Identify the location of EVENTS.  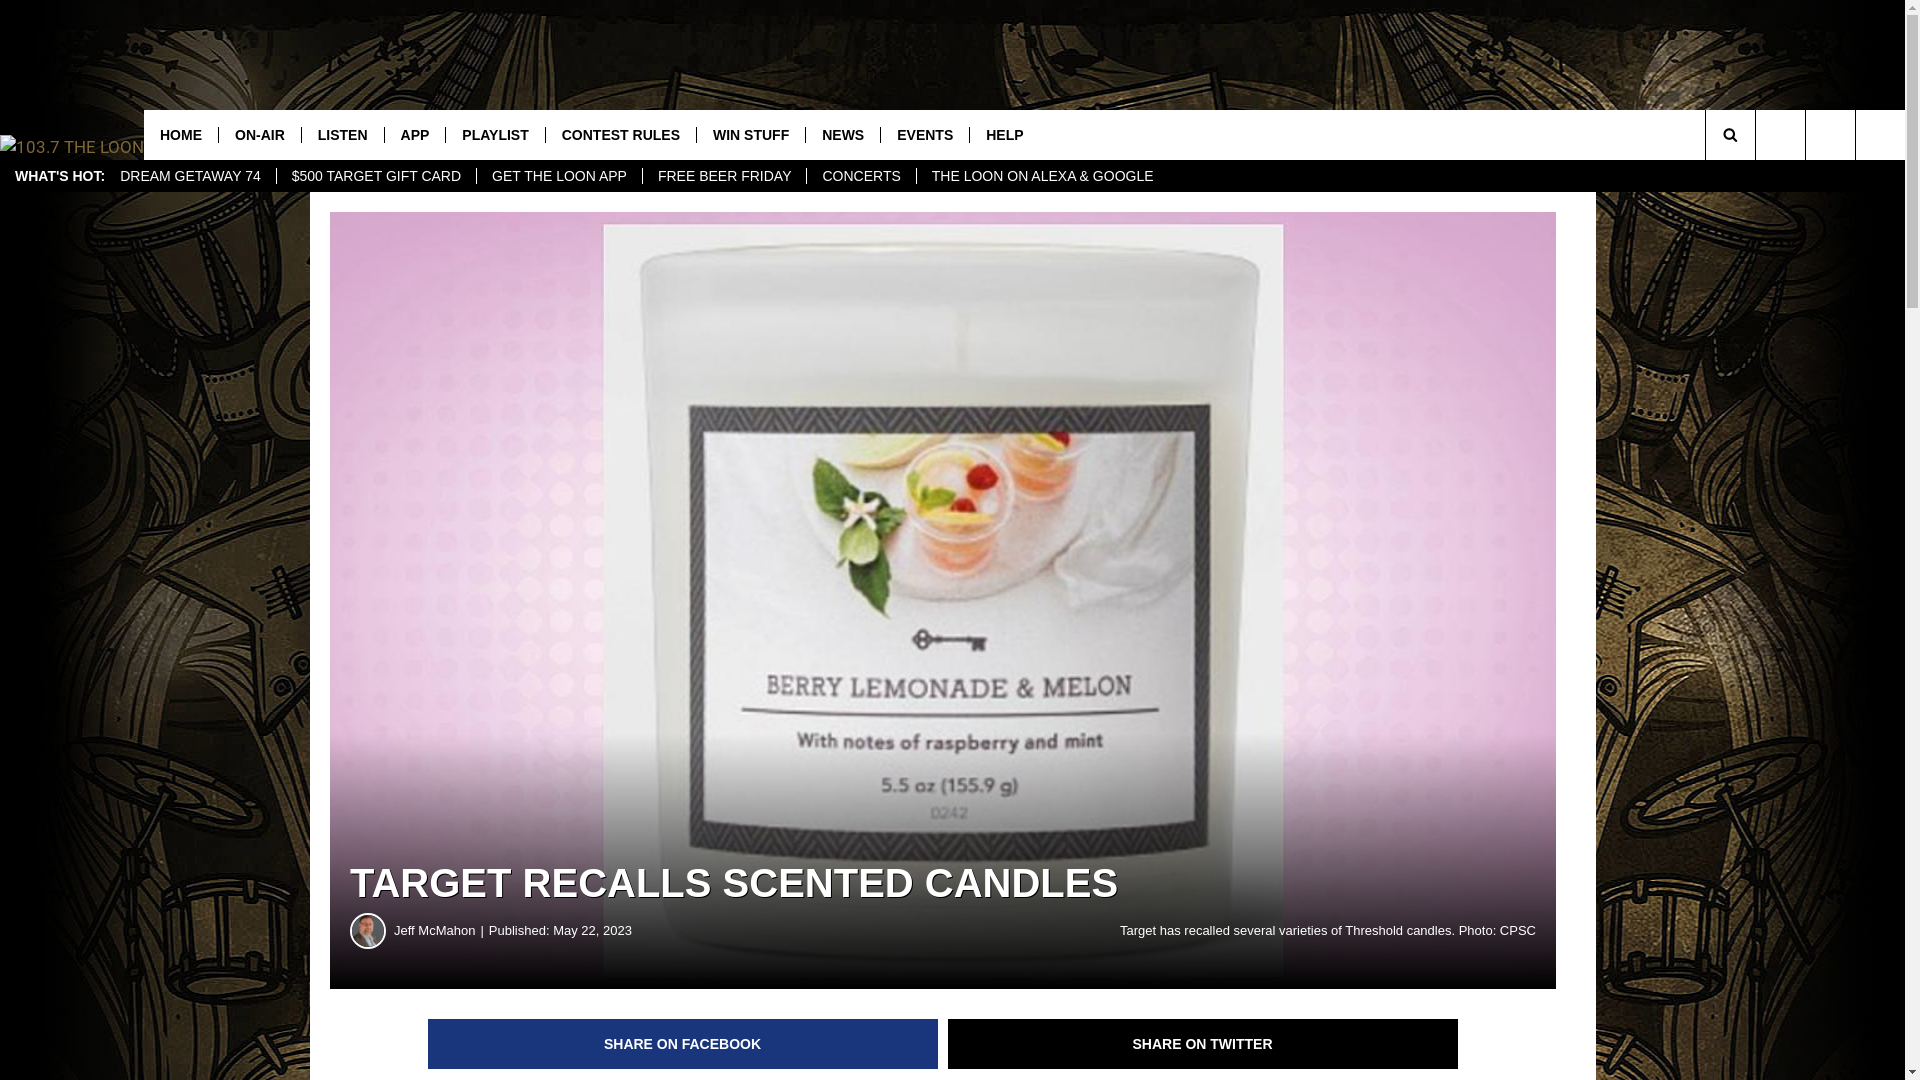
(924, 135).